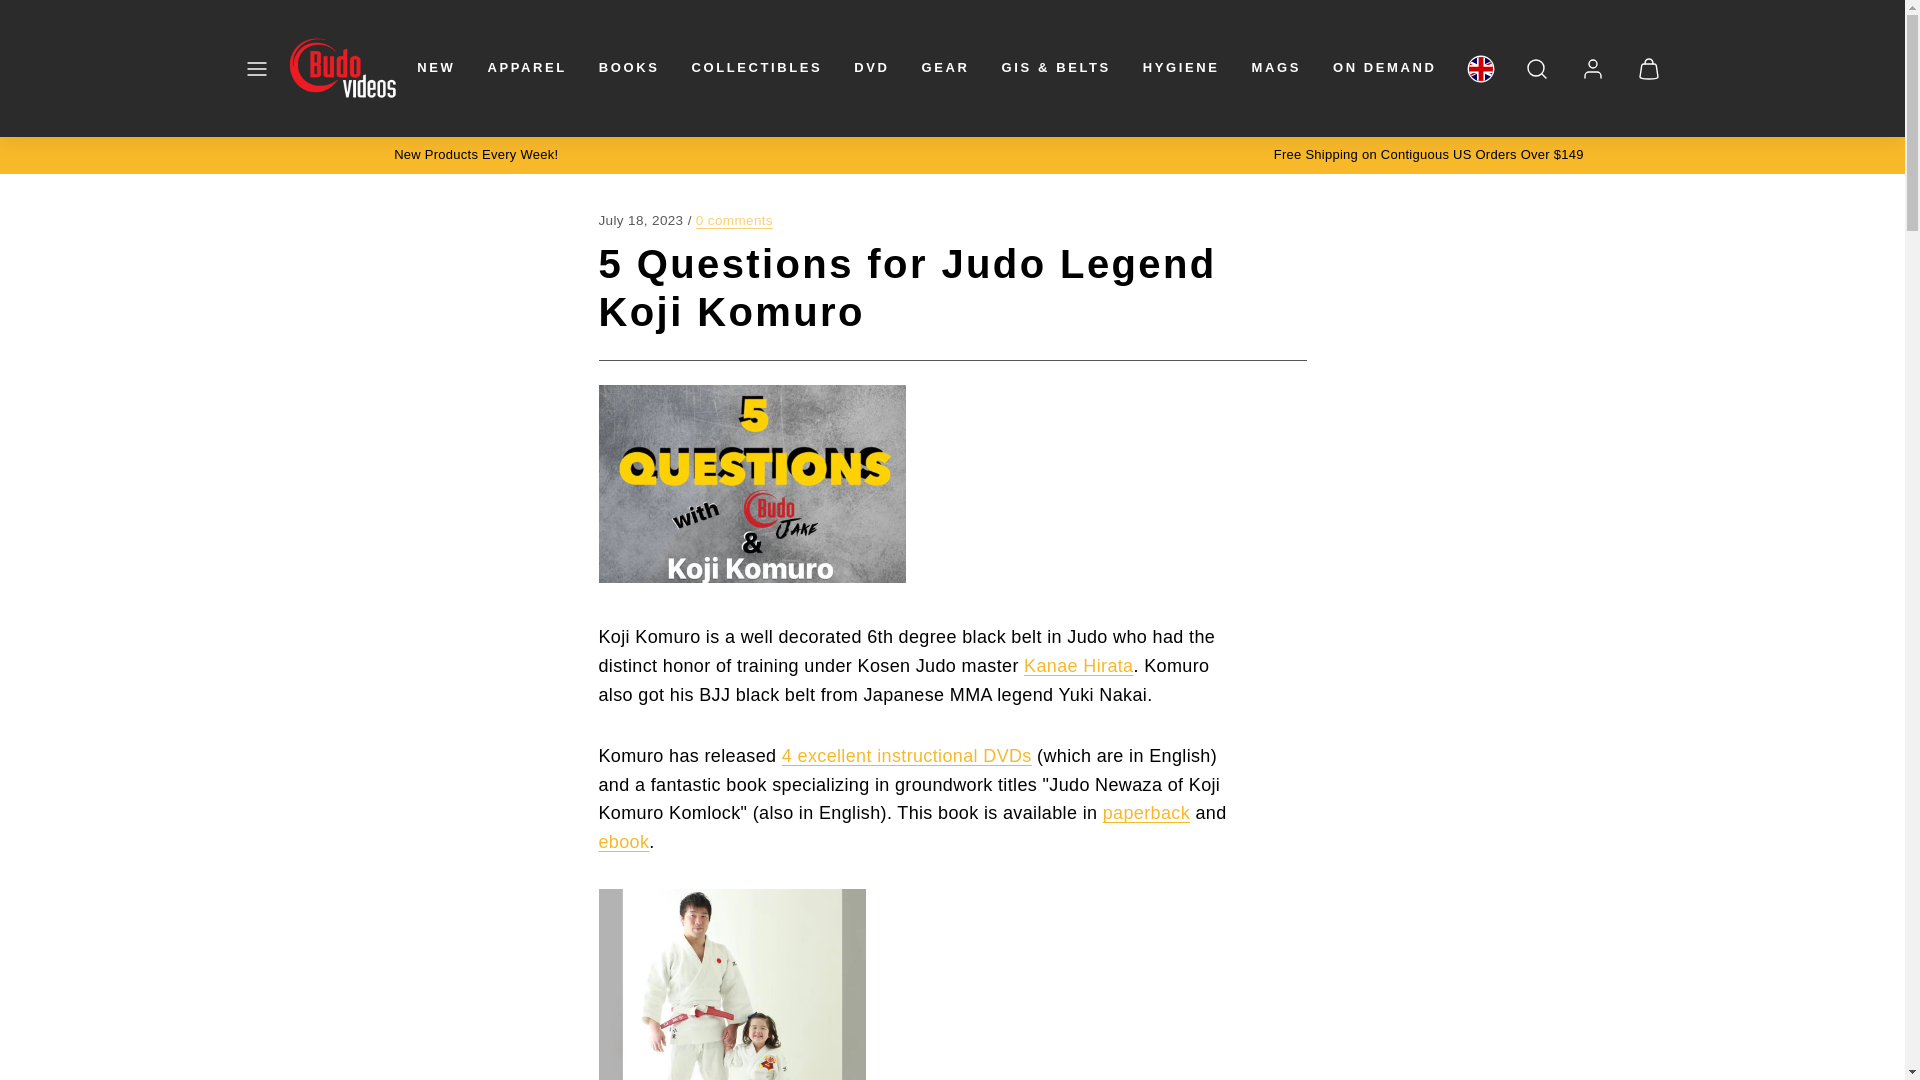 Image resolution: width=1920 pixels, height=1080 pixels. I want to click on BOOKS, so click(630, 68).